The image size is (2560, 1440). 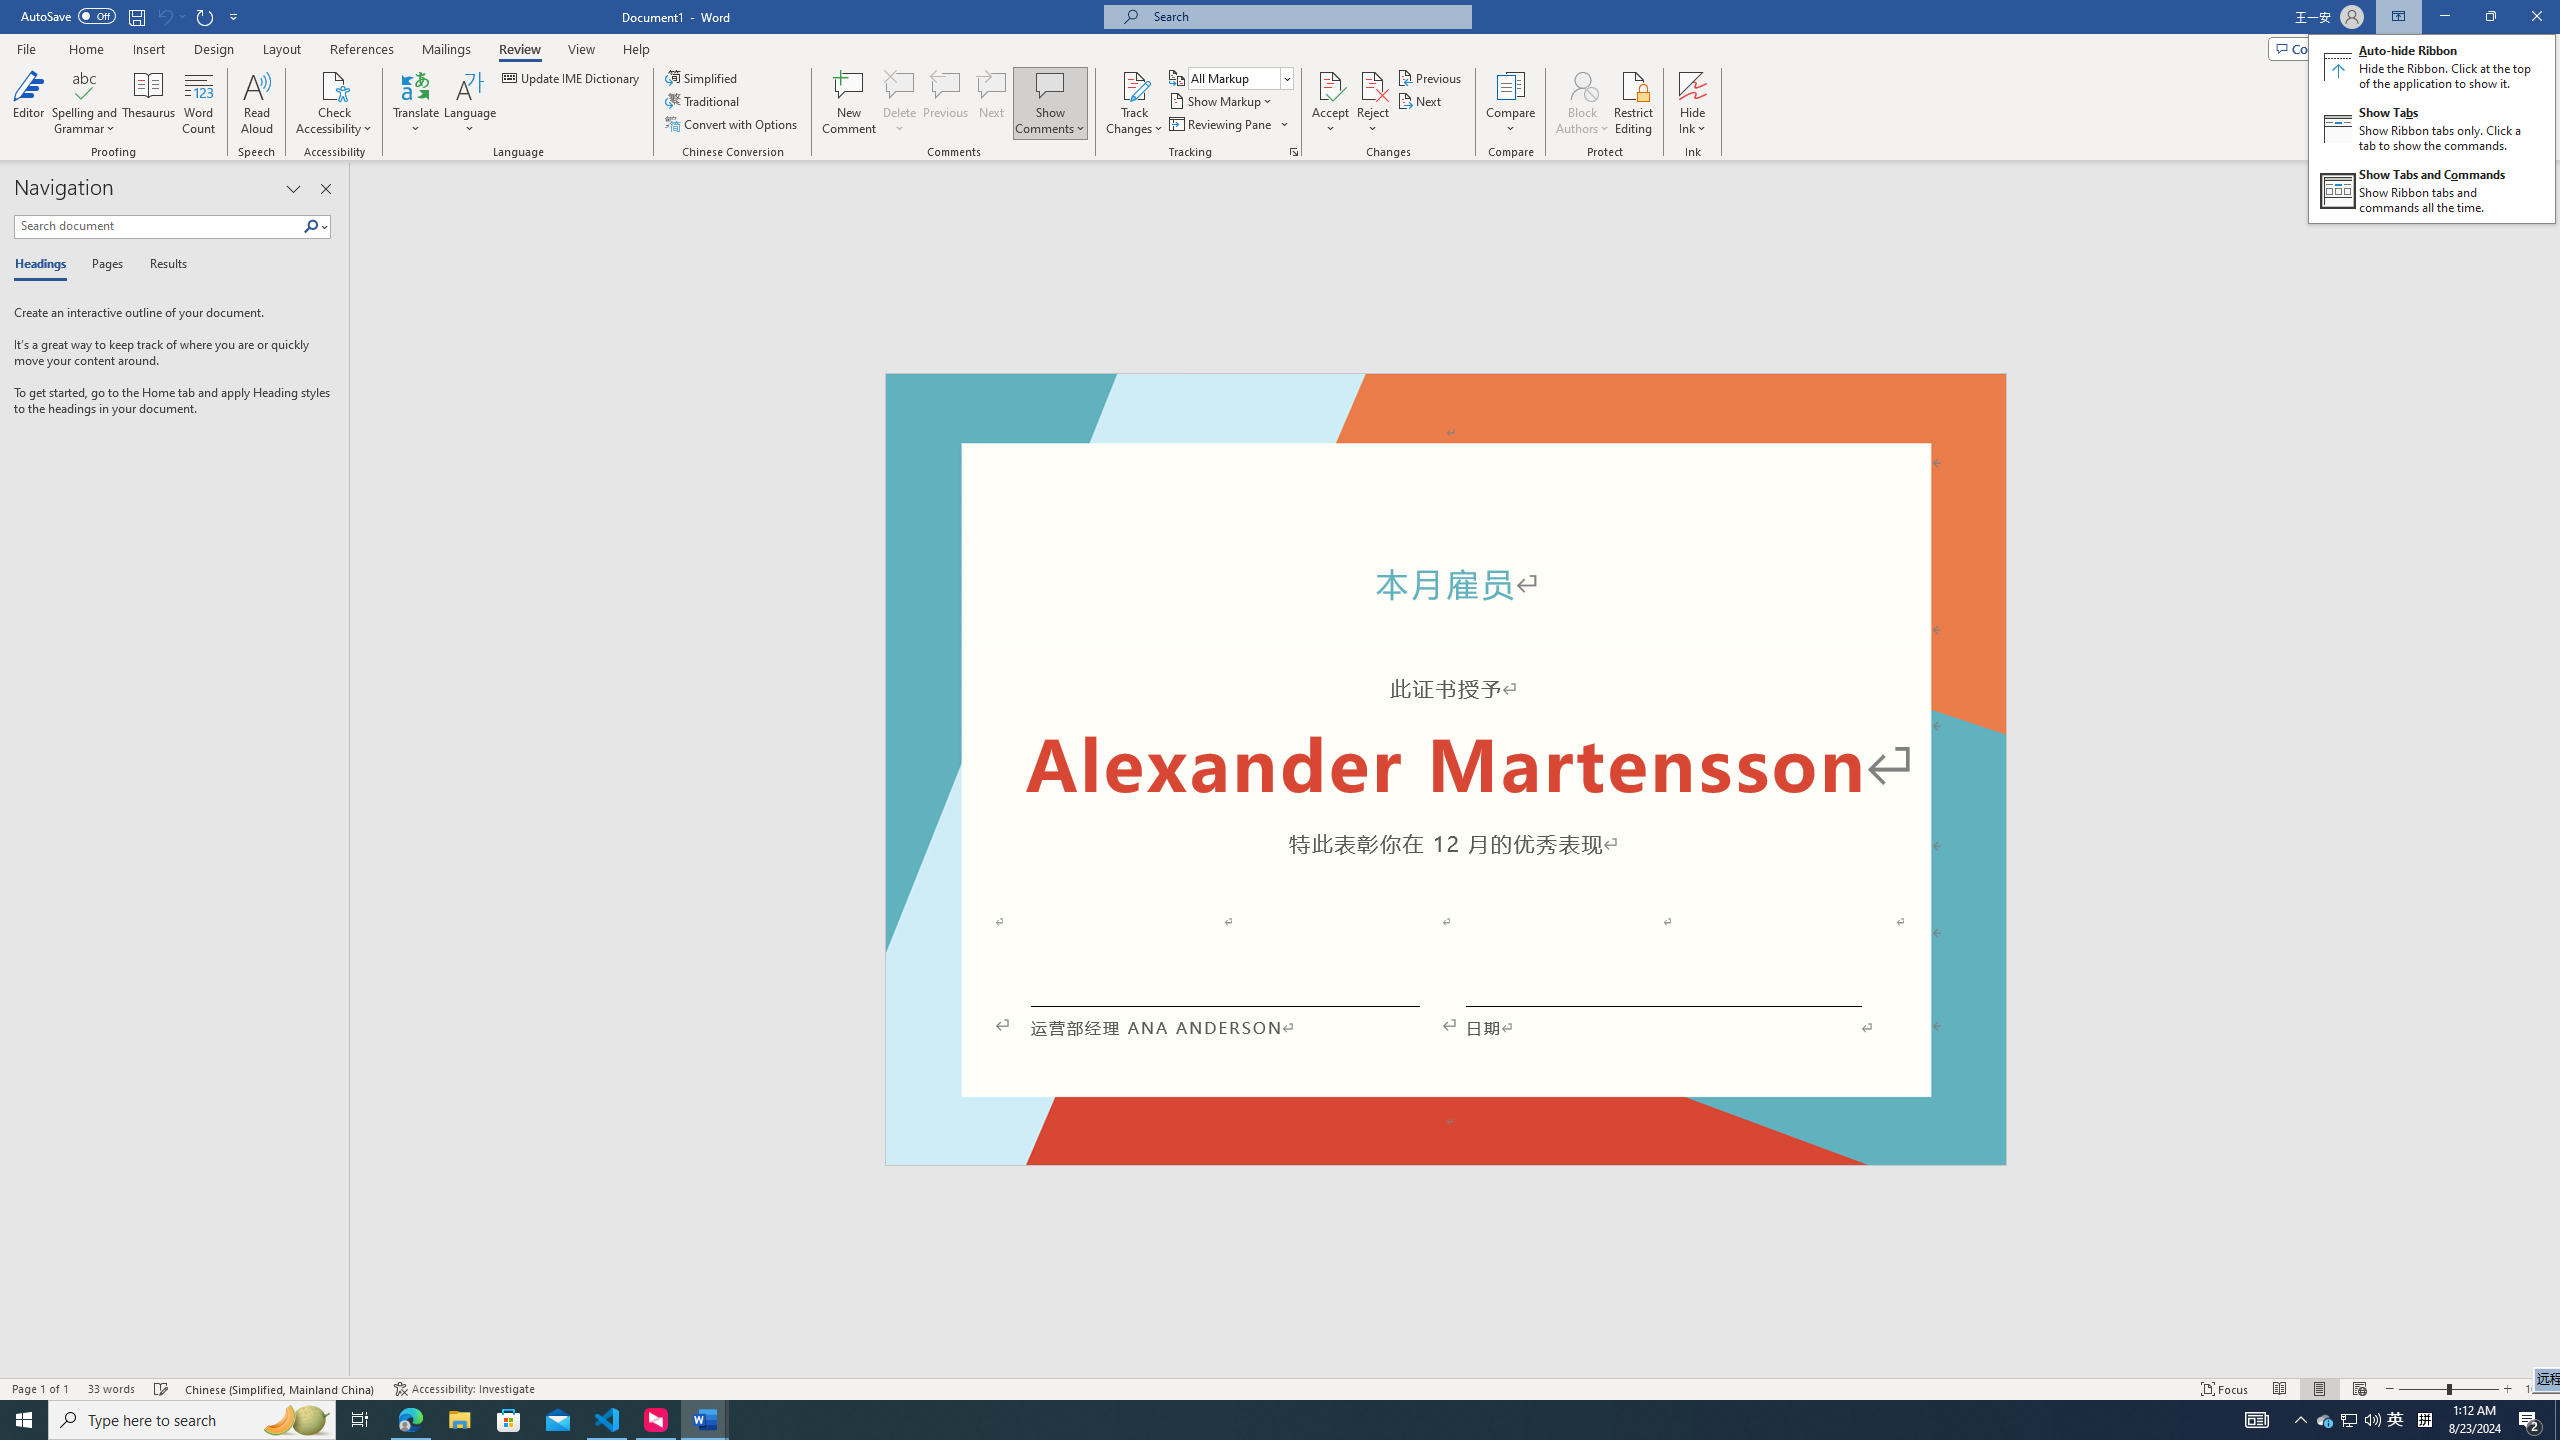 I want to click on Accept, so click(x=1582, y=85).